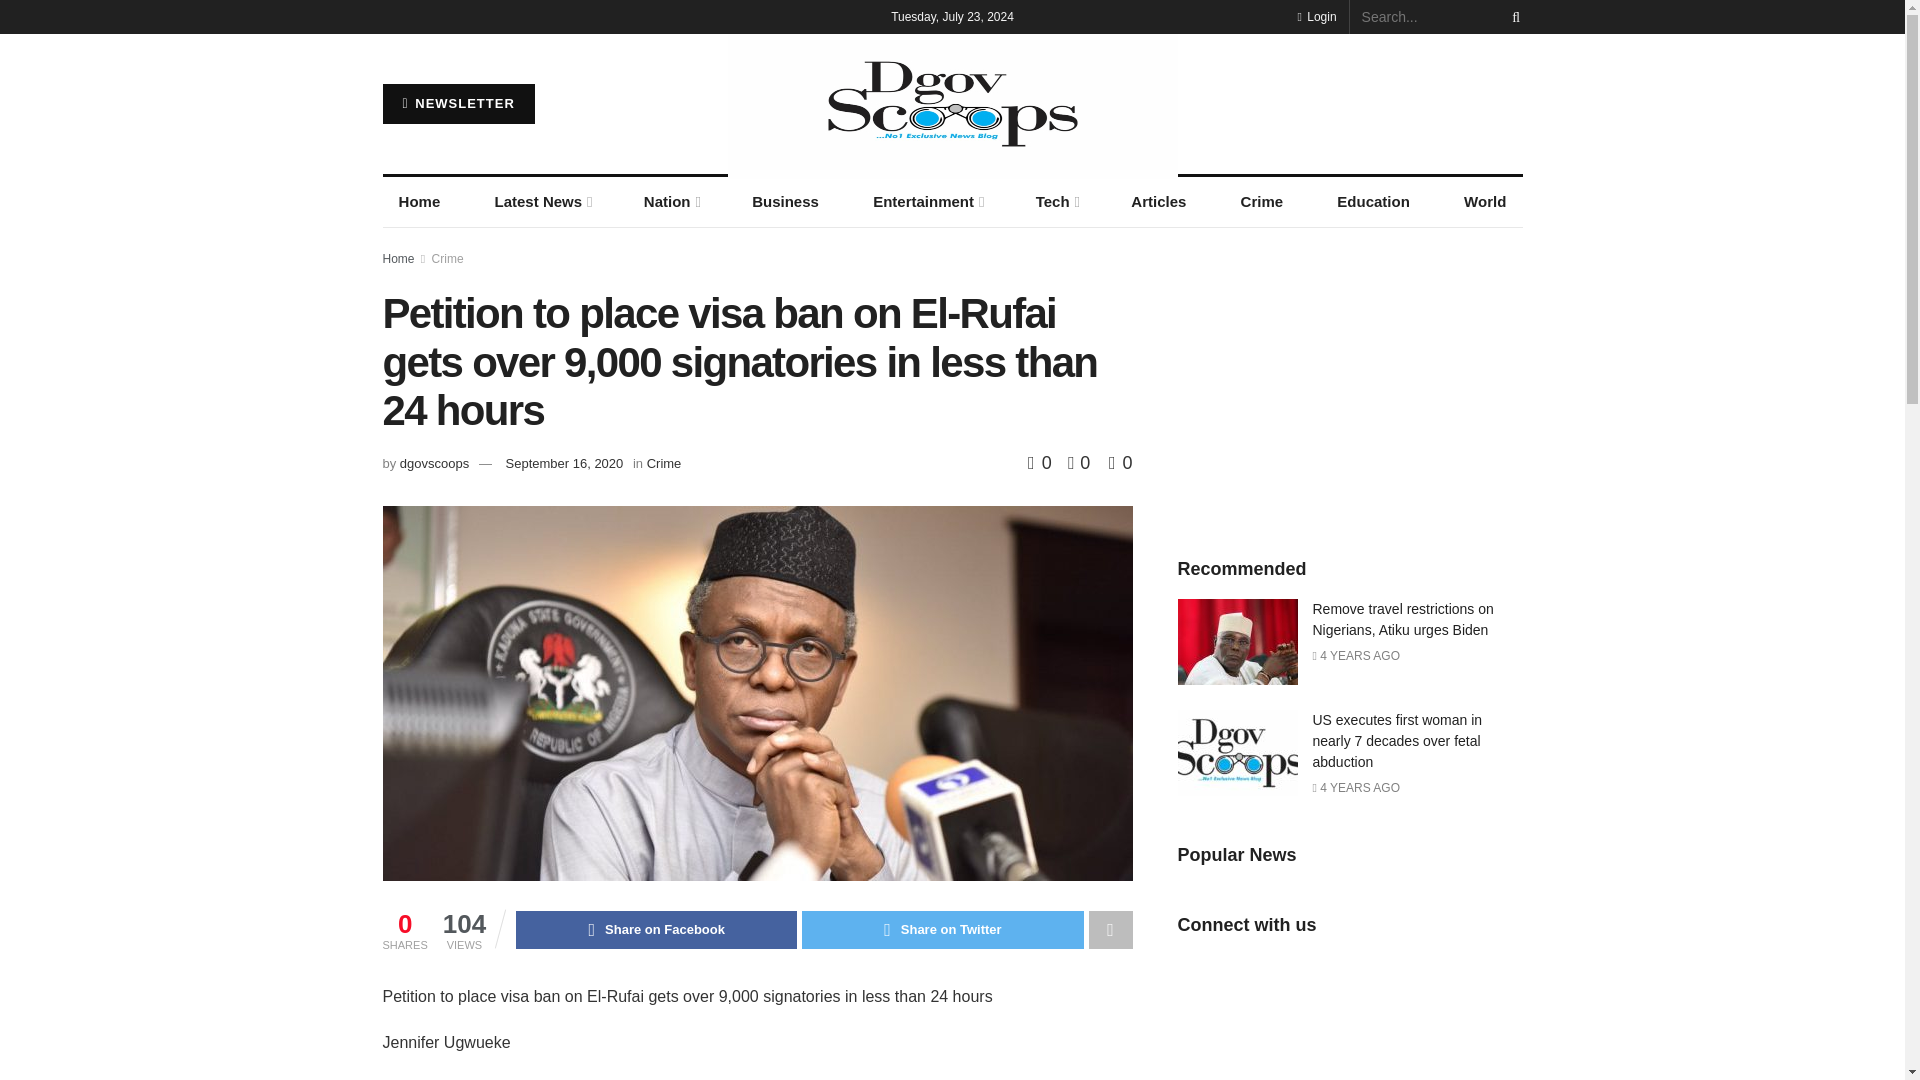  Describe the element at coordinates (1316, 16) in the screenshot. I see `Login` at that location.